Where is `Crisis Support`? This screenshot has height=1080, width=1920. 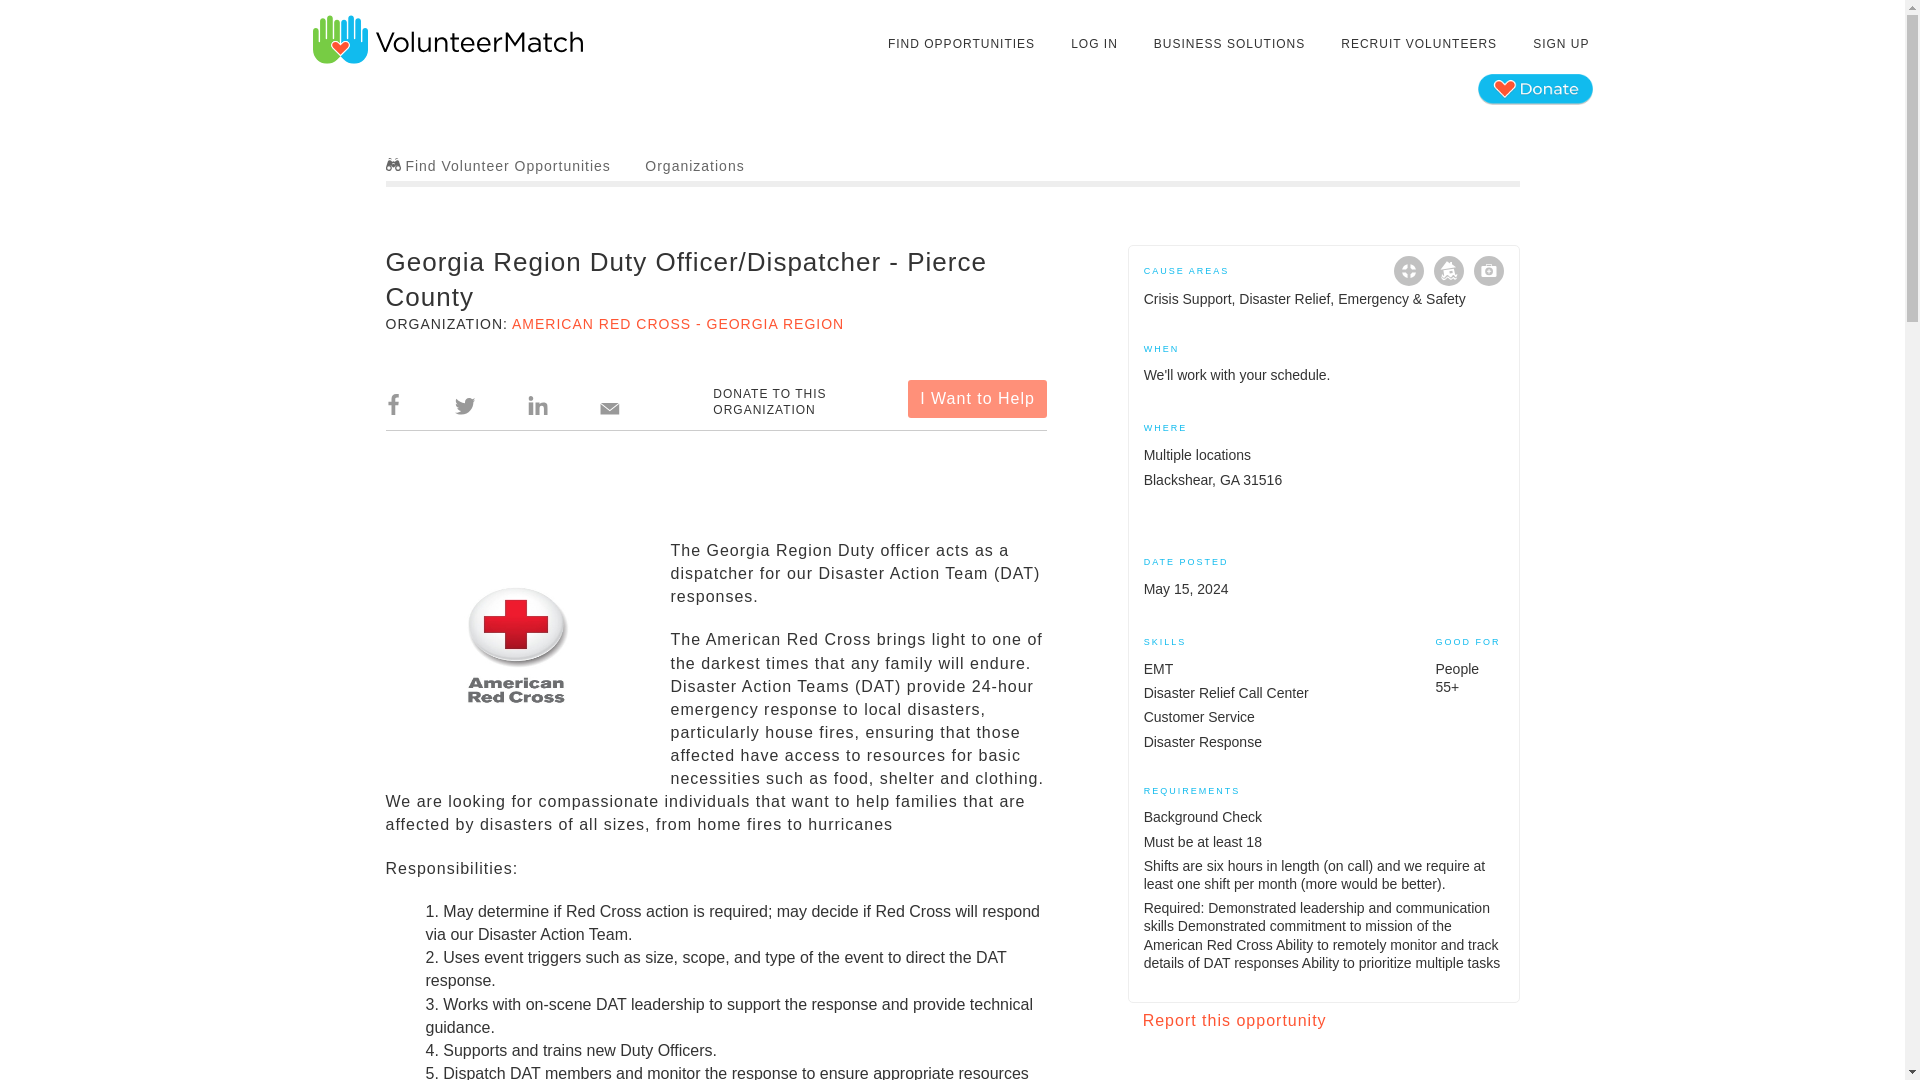 Crisis Support is located at coordinates (1408, 270).